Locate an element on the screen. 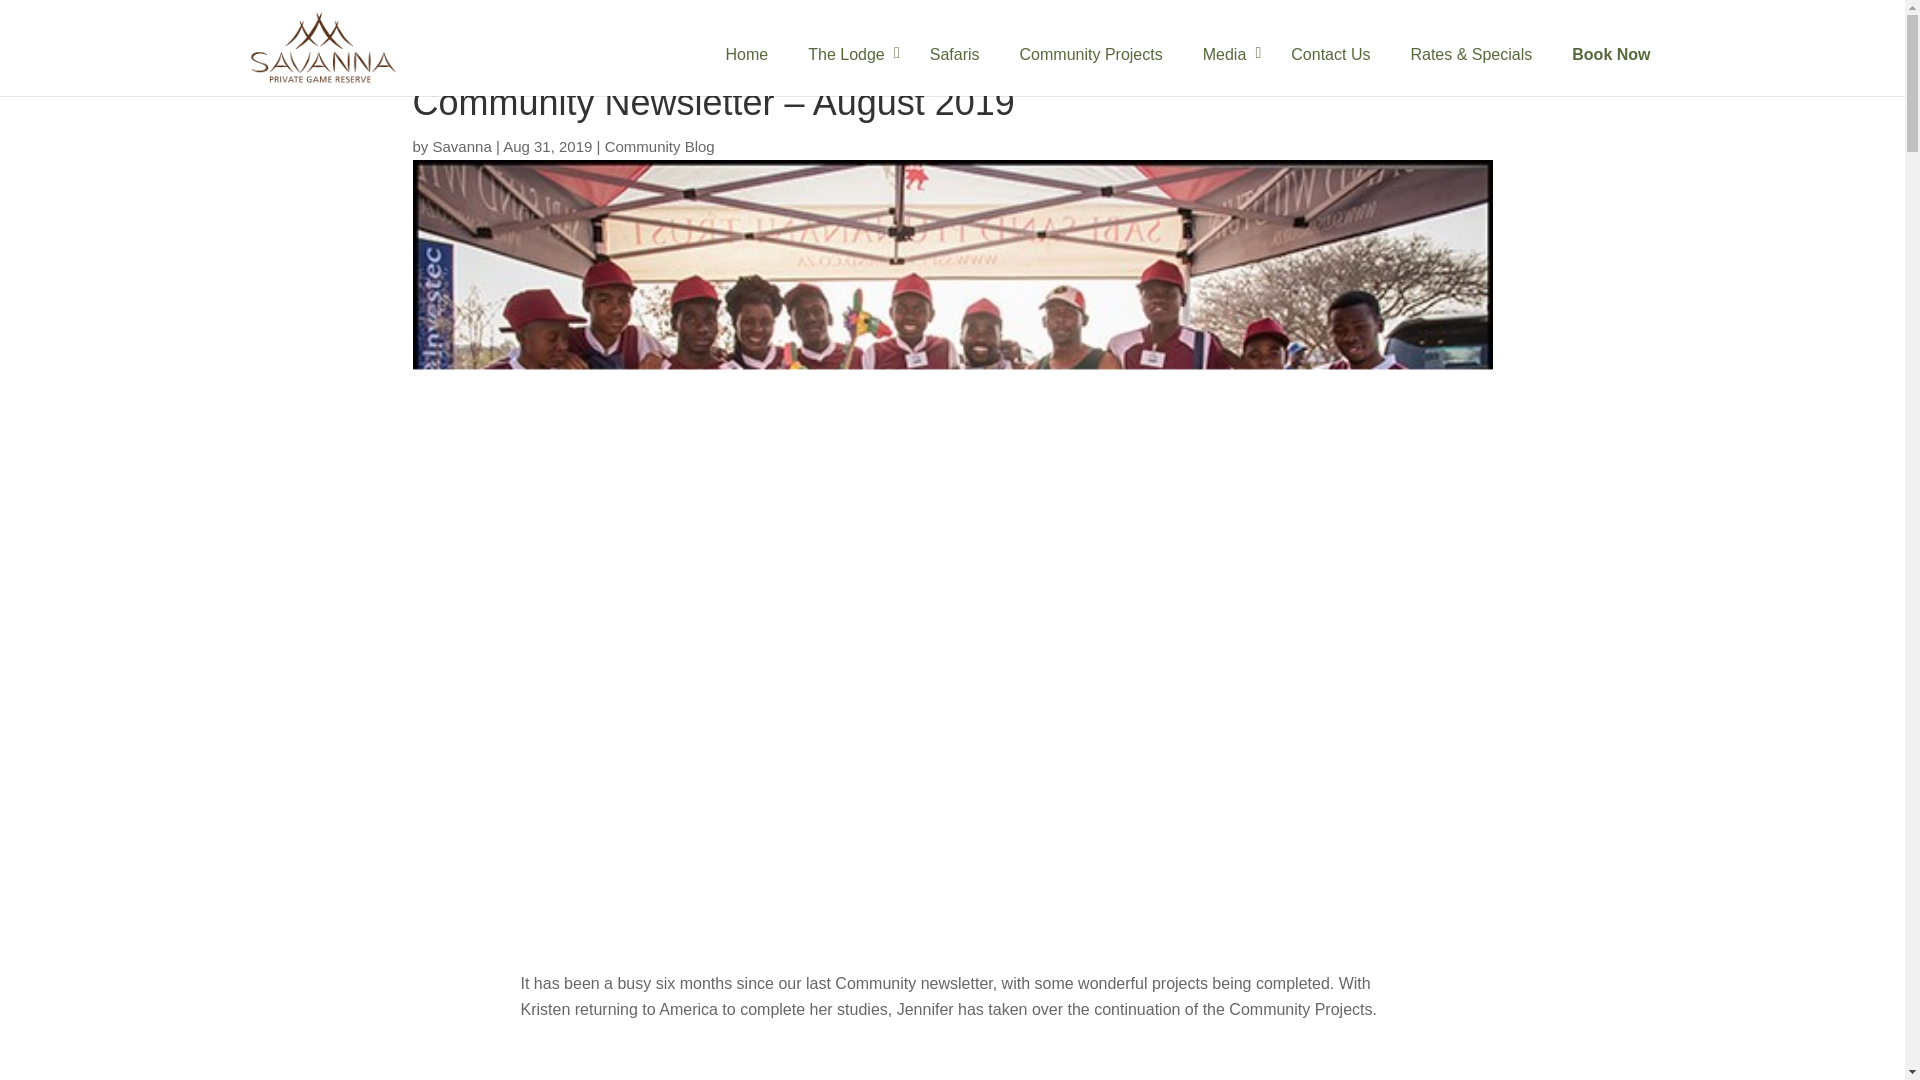 The height and width of the screenshot is (1080, 1920). Community Projects is located at coordinates (1091, 63).